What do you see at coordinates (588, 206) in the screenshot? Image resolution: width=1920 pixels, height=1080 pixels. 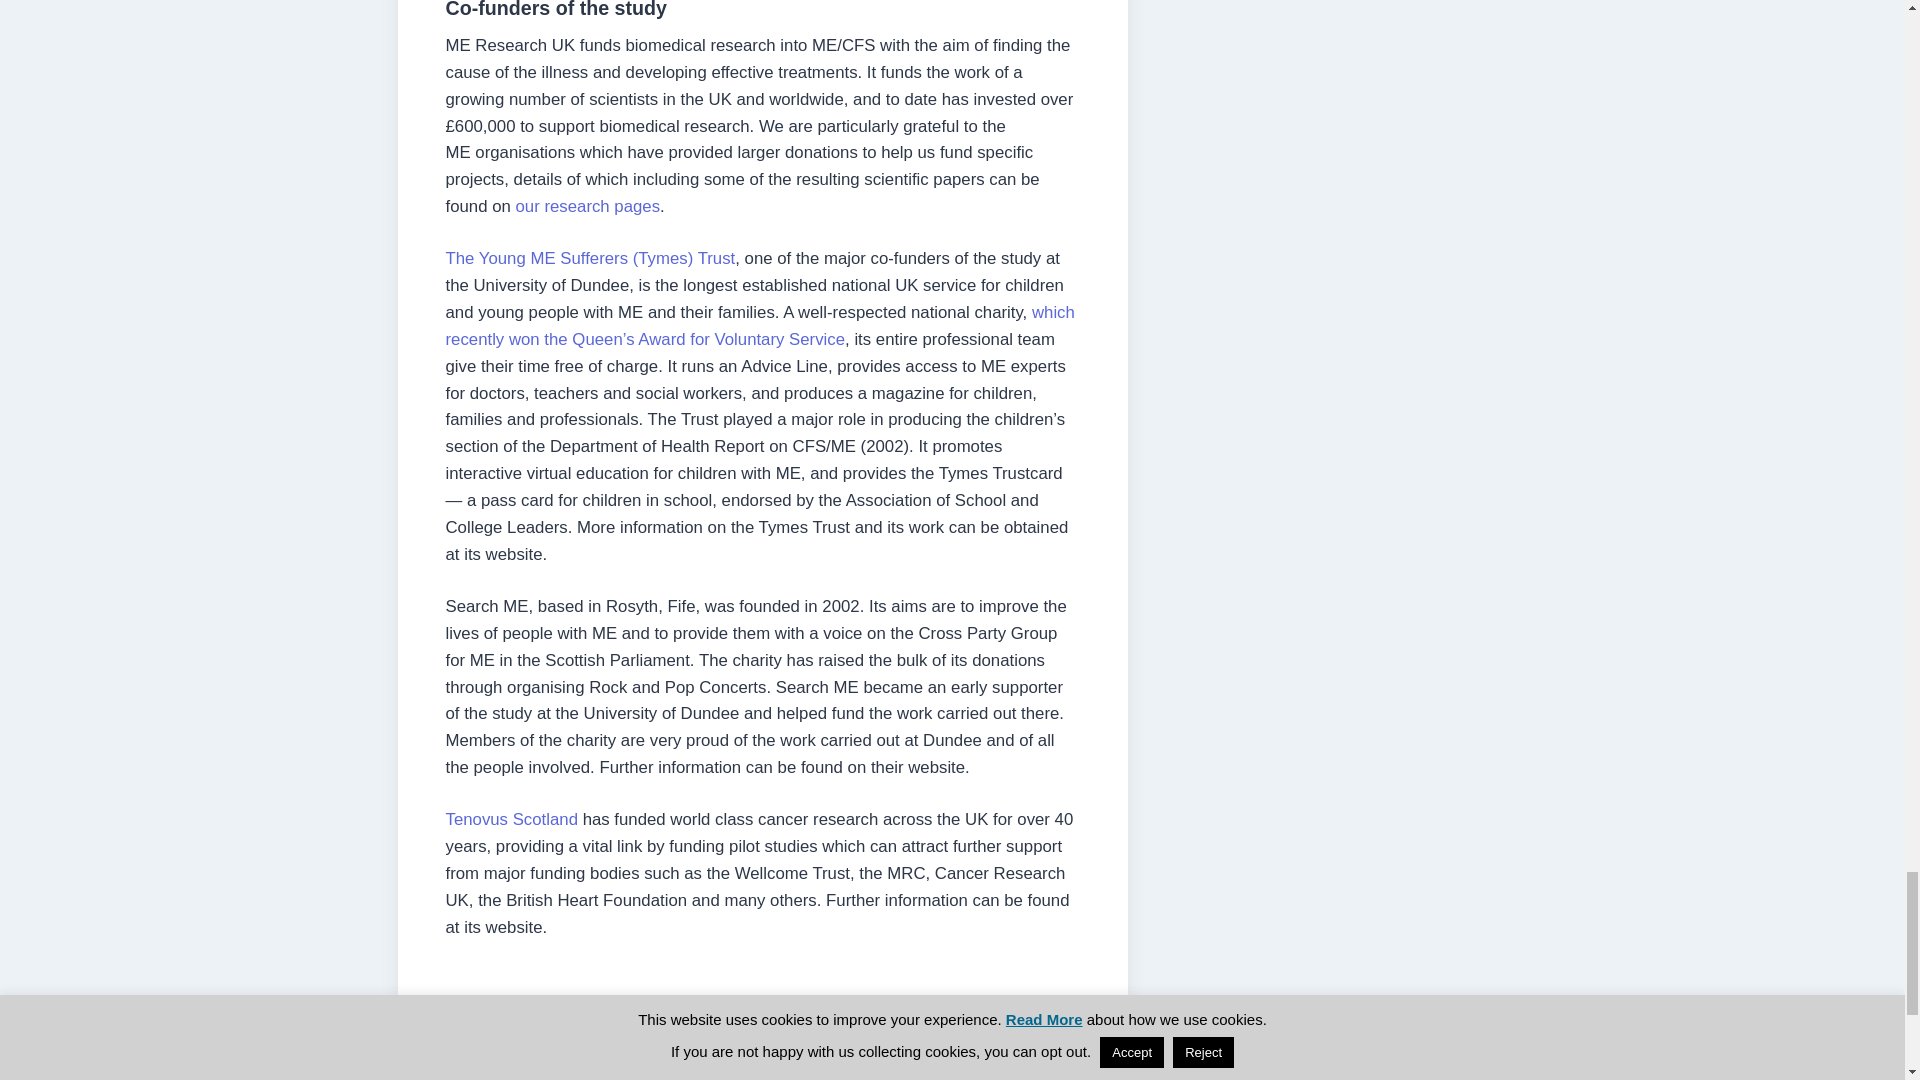 I see `Published studies` at bounding box center [588, 206].